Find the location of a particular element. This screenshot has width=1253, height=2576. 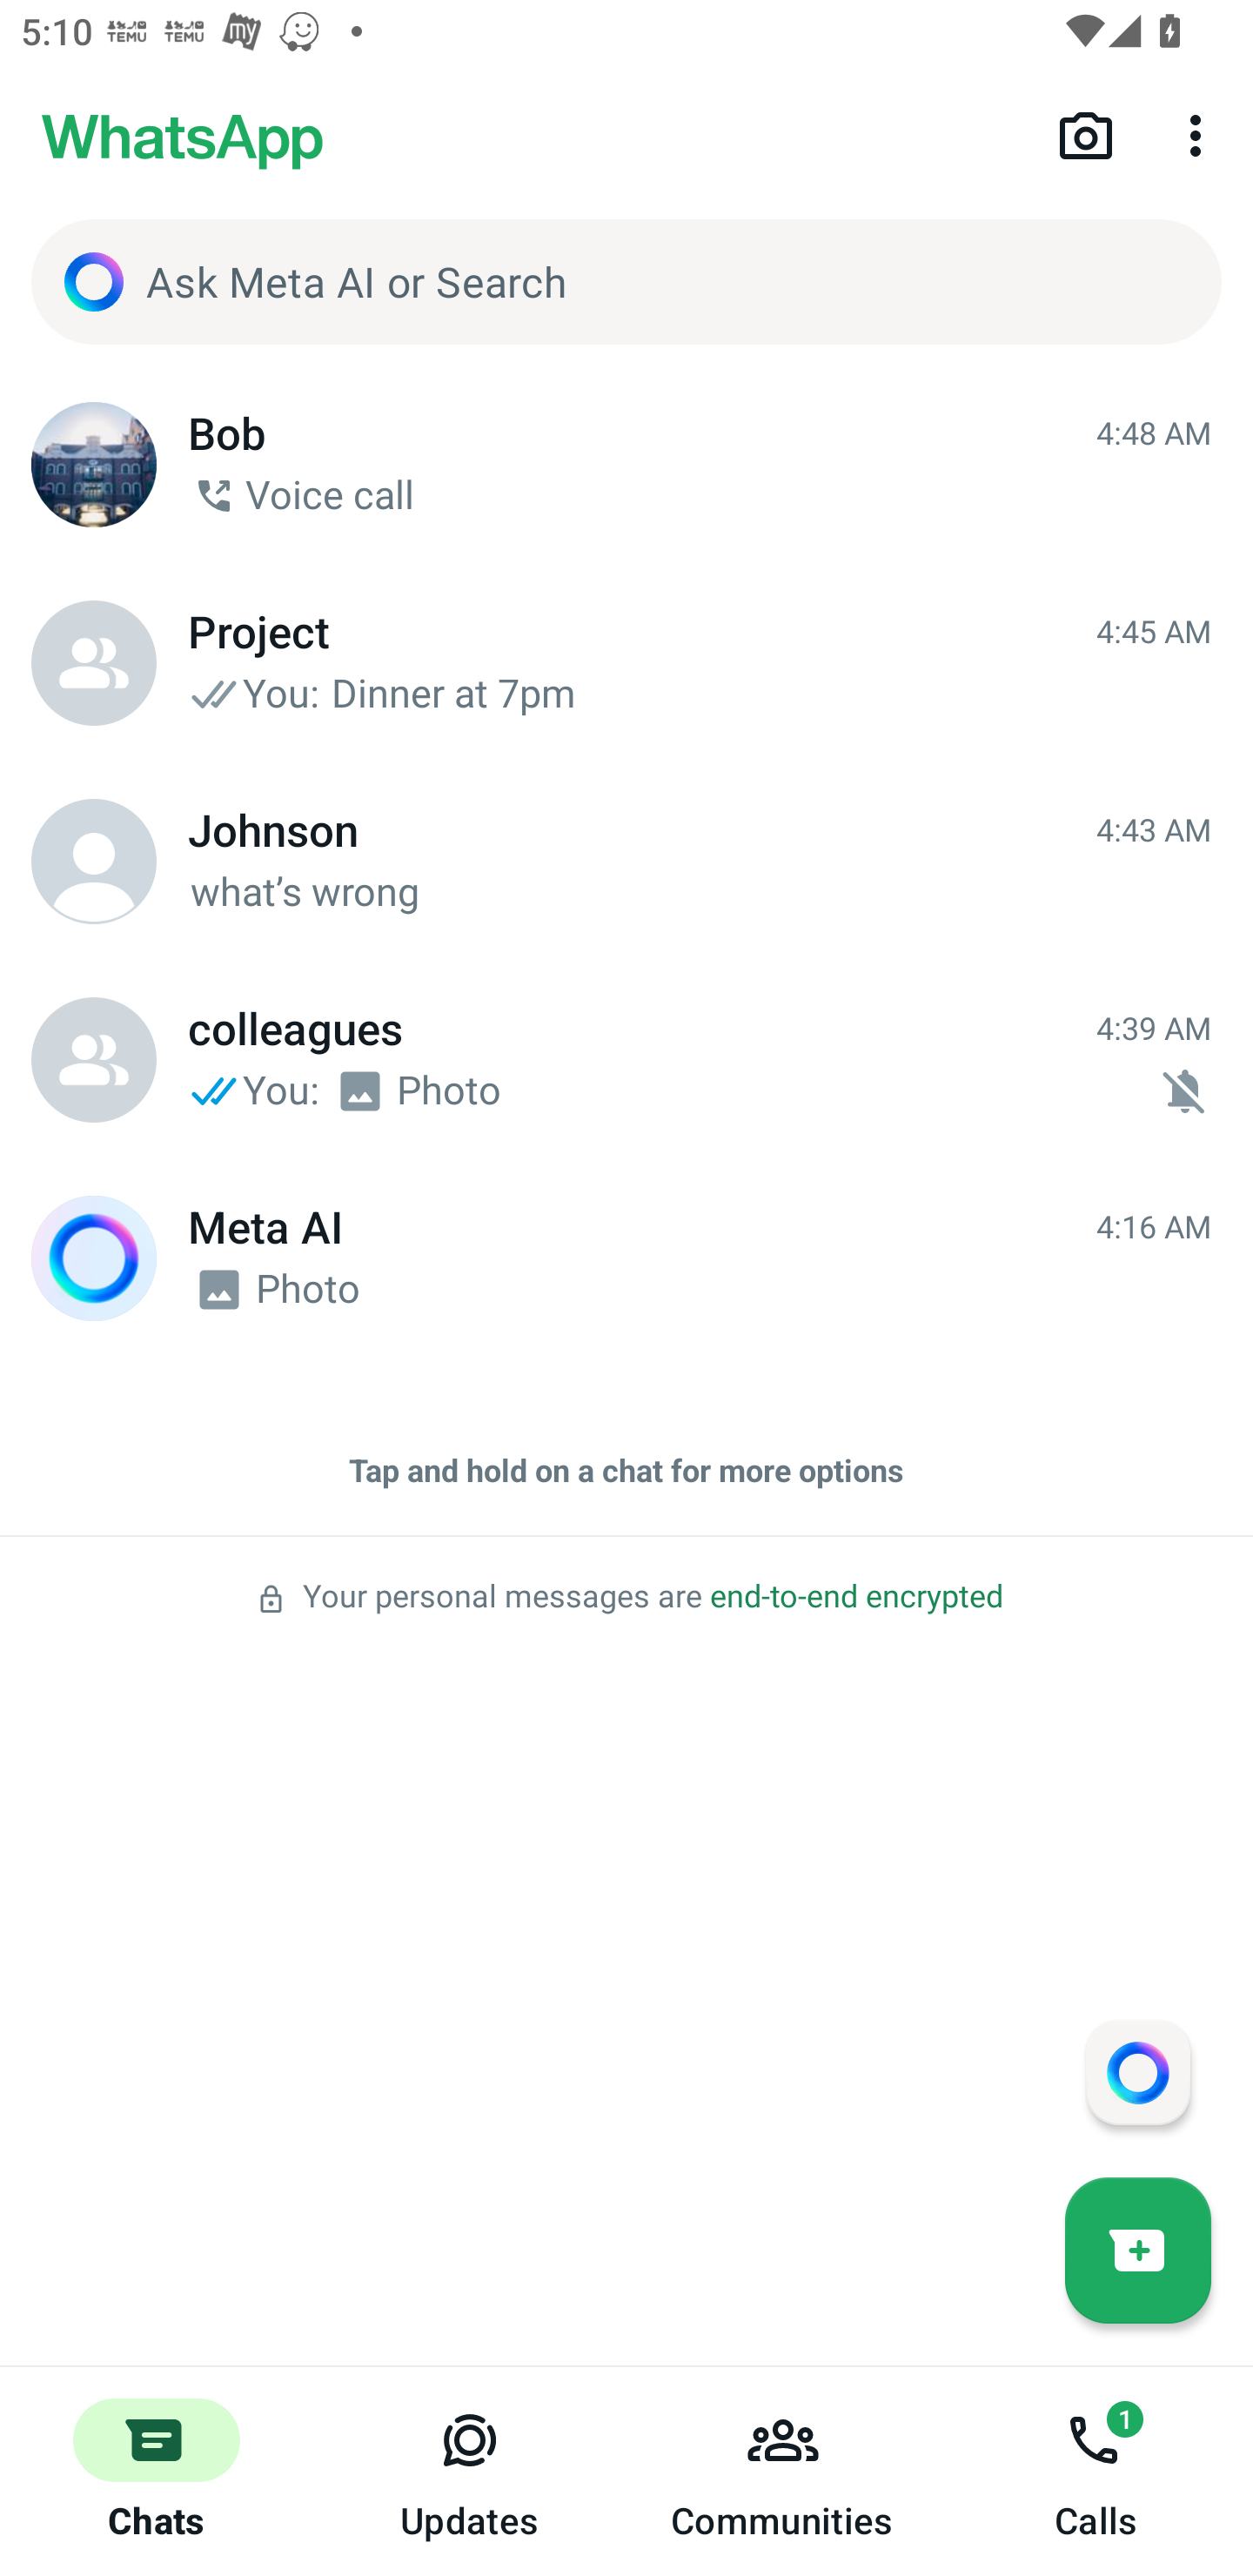

Project is located at coordinates (94, 663).